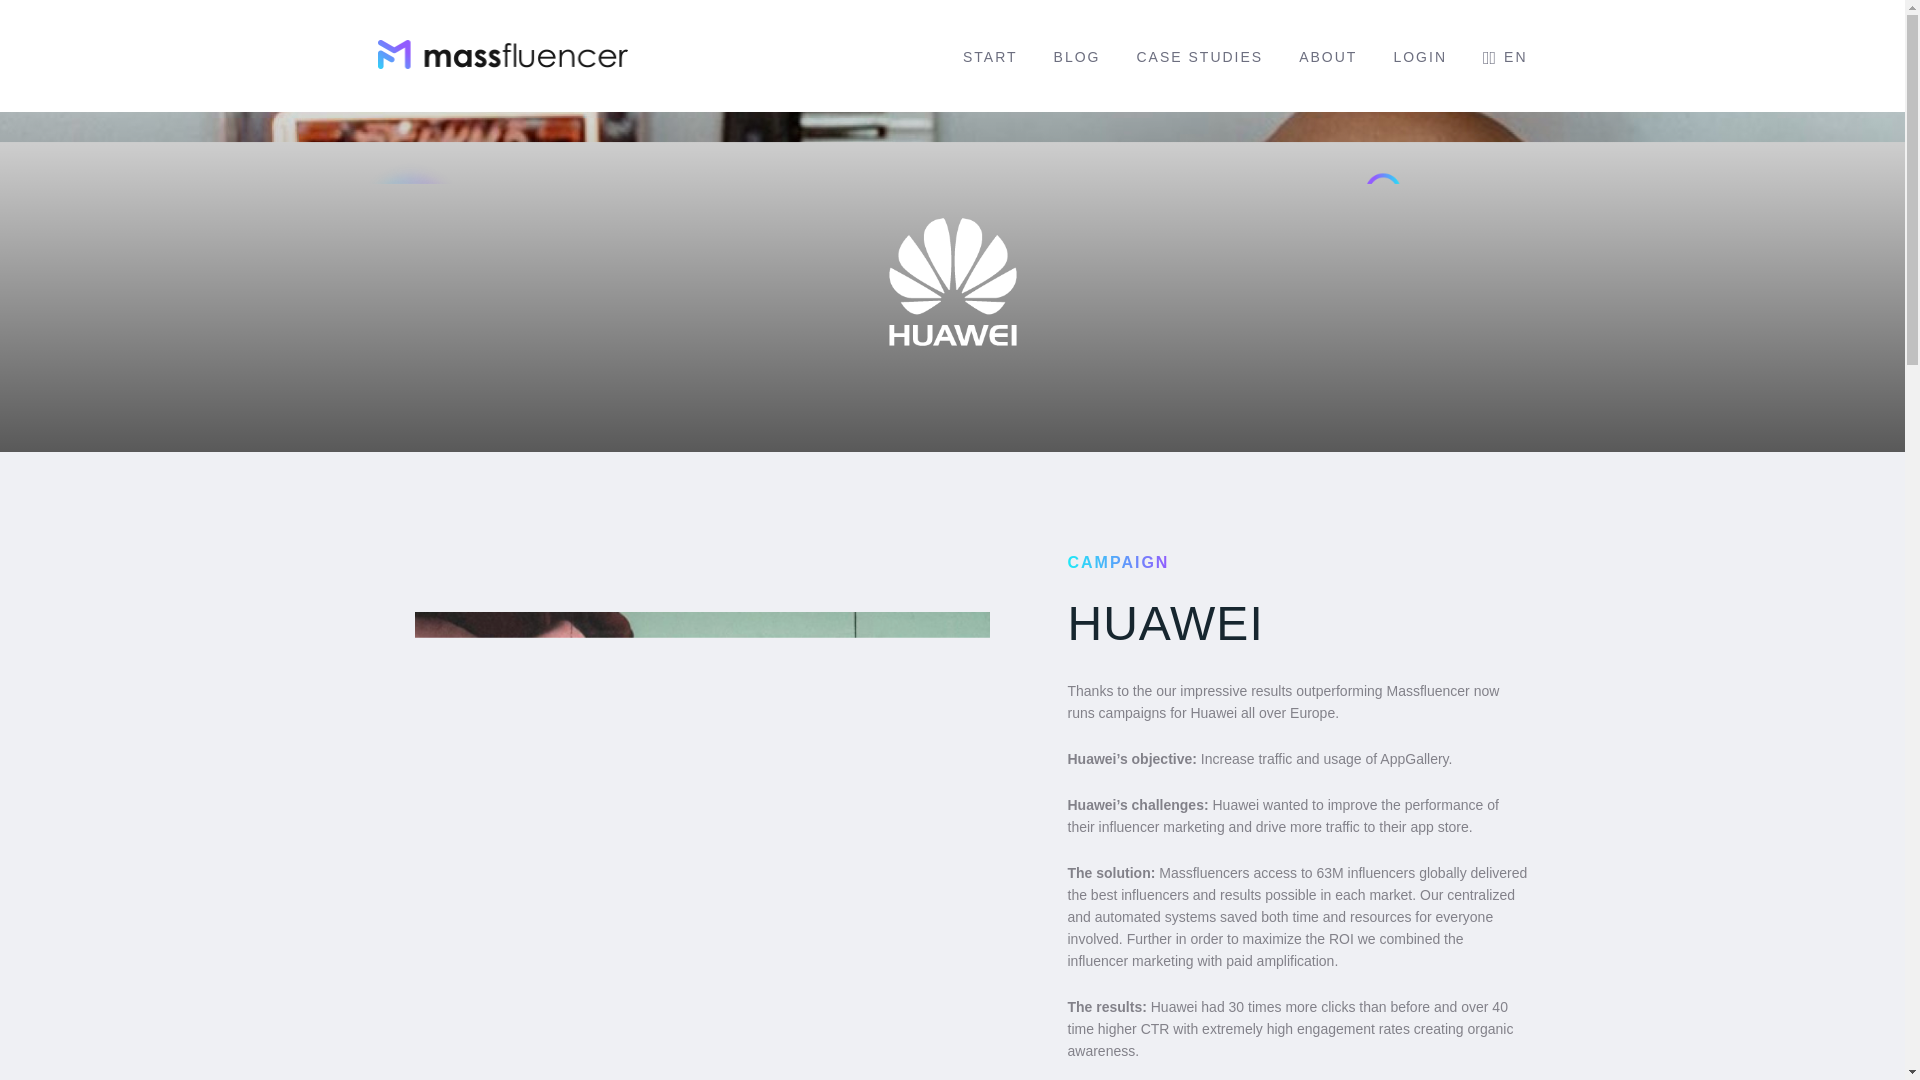 This screenshot has width=1920, height=1080. Describe the element at coordinates (1077, 56) in the screenshot. I see `BLOG` at that location.